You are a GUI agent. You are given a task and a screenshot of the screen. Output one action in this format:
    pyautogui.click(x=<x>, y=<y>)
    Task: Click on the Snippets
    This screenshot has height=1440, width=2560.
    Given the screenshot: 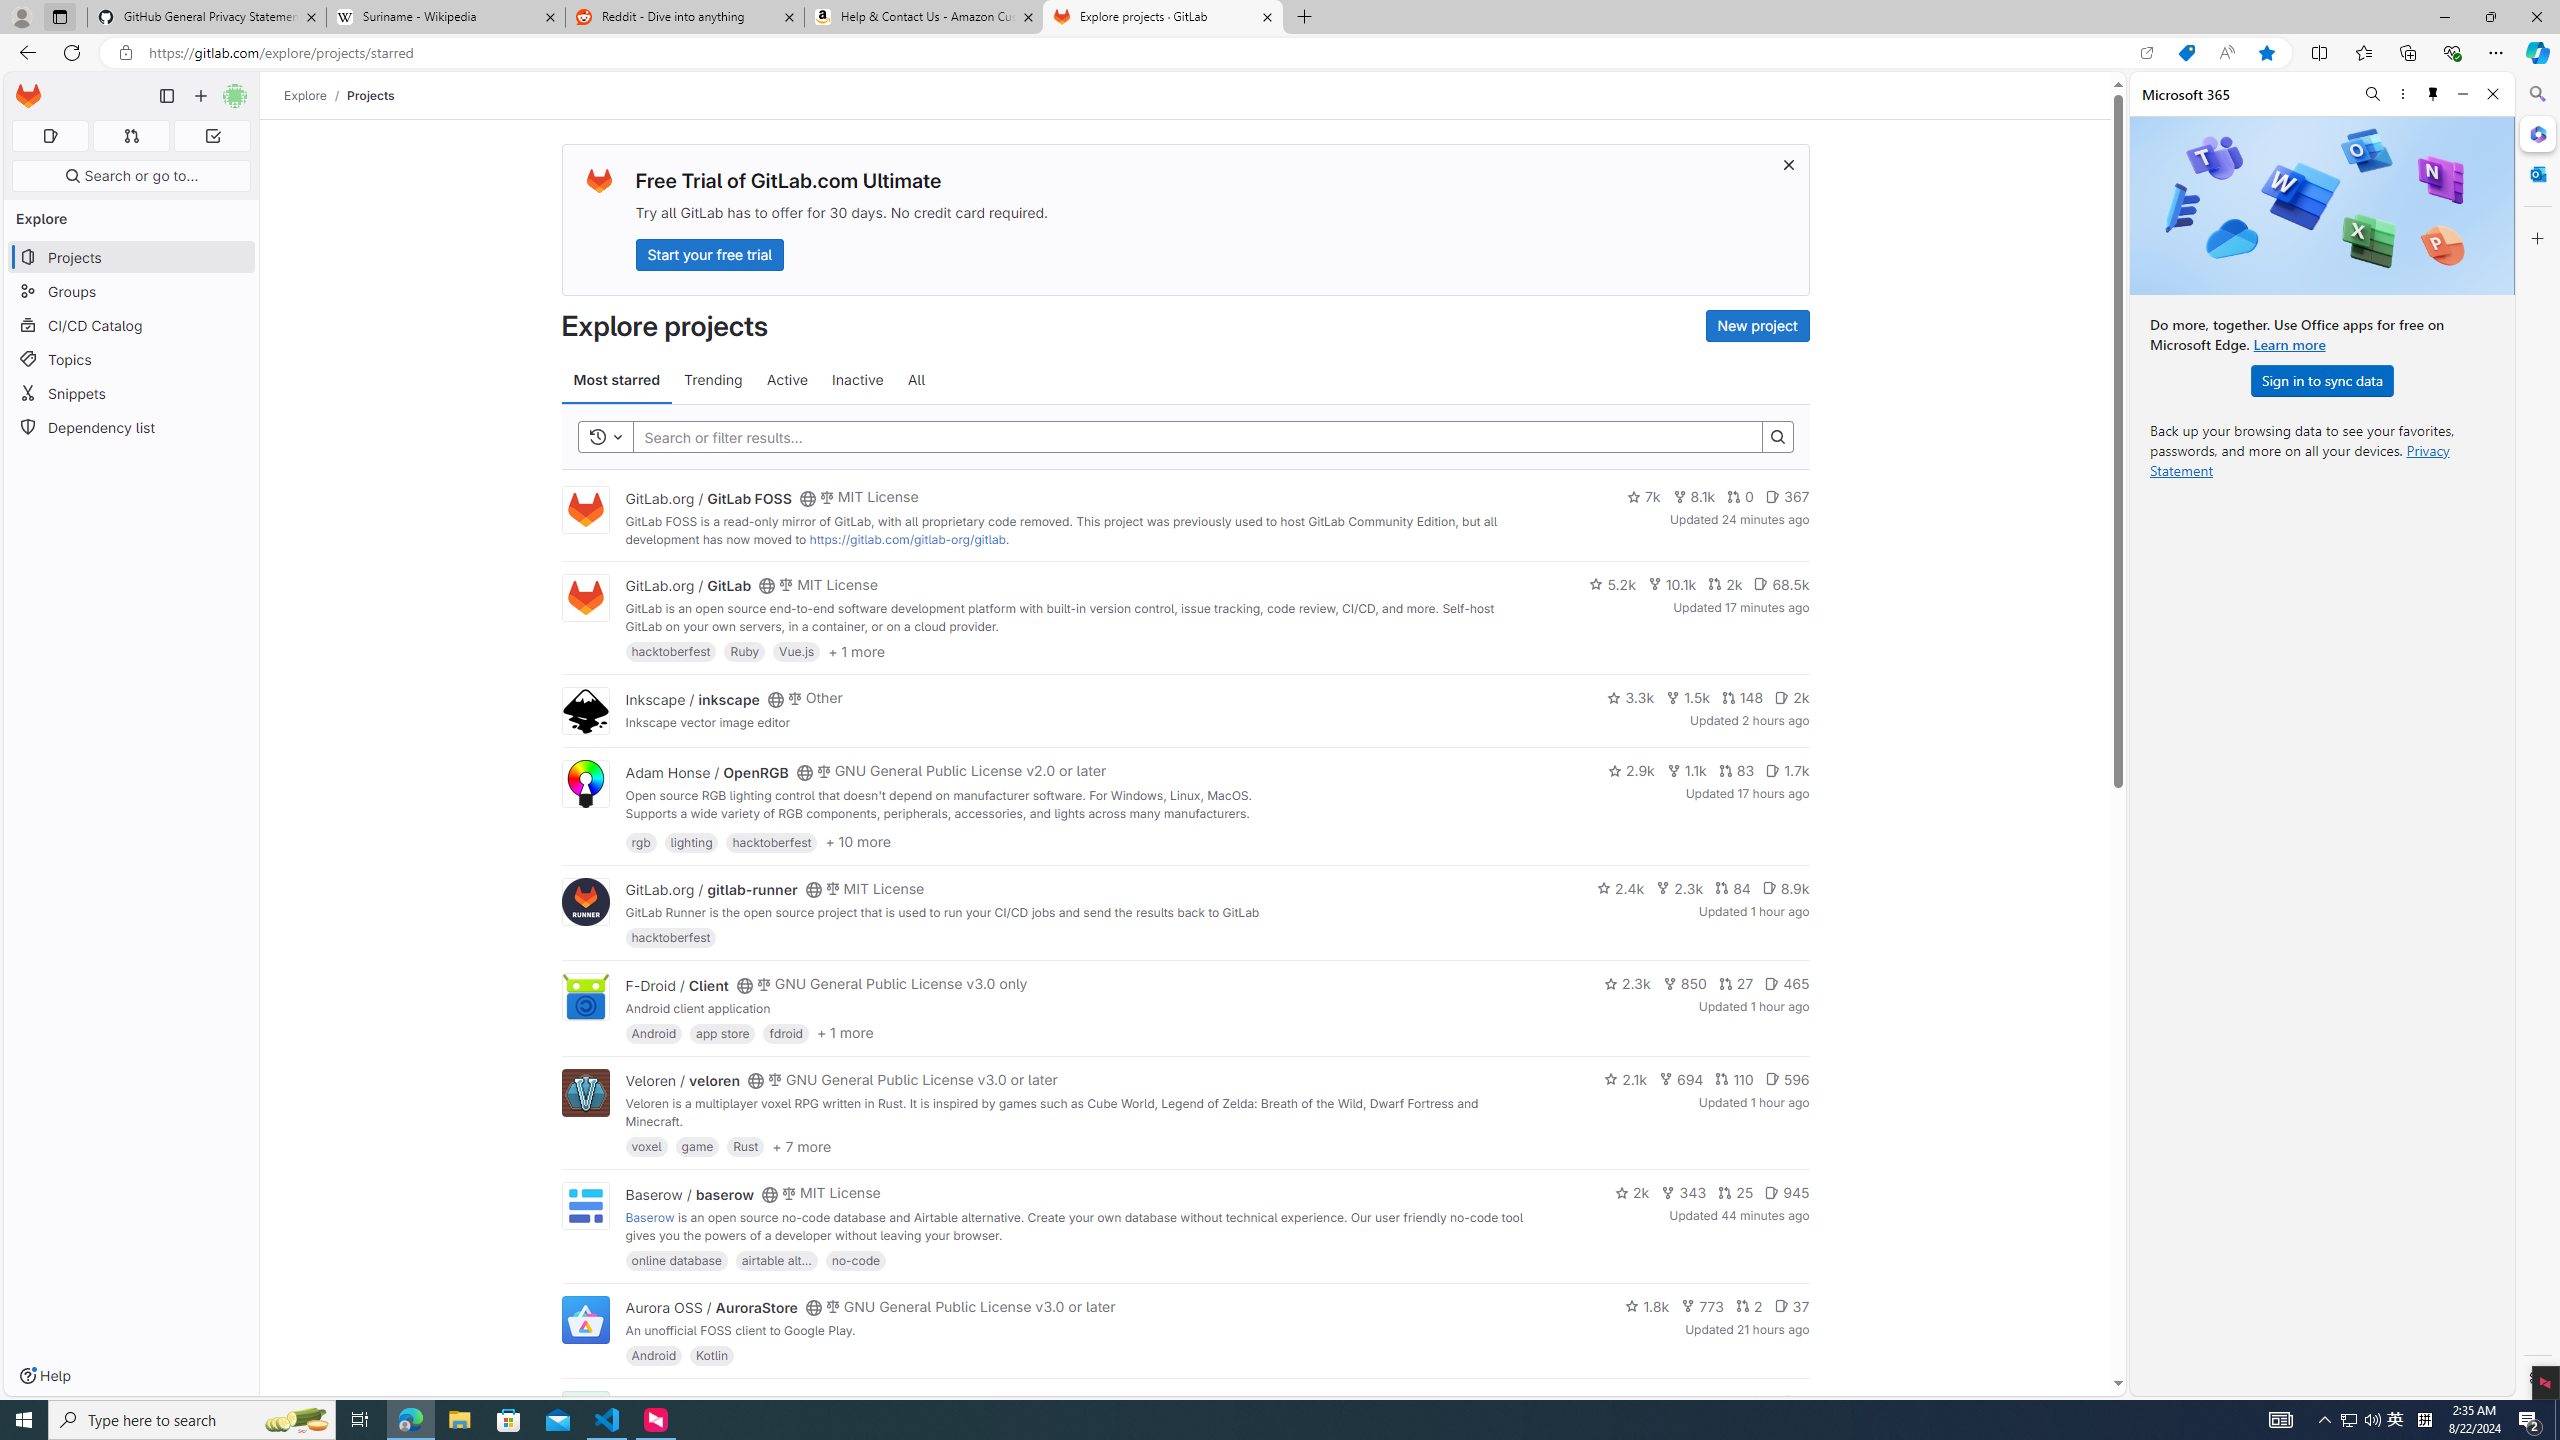 What is the action you would take?
    pyautogui.click(x=132, y=394)
    